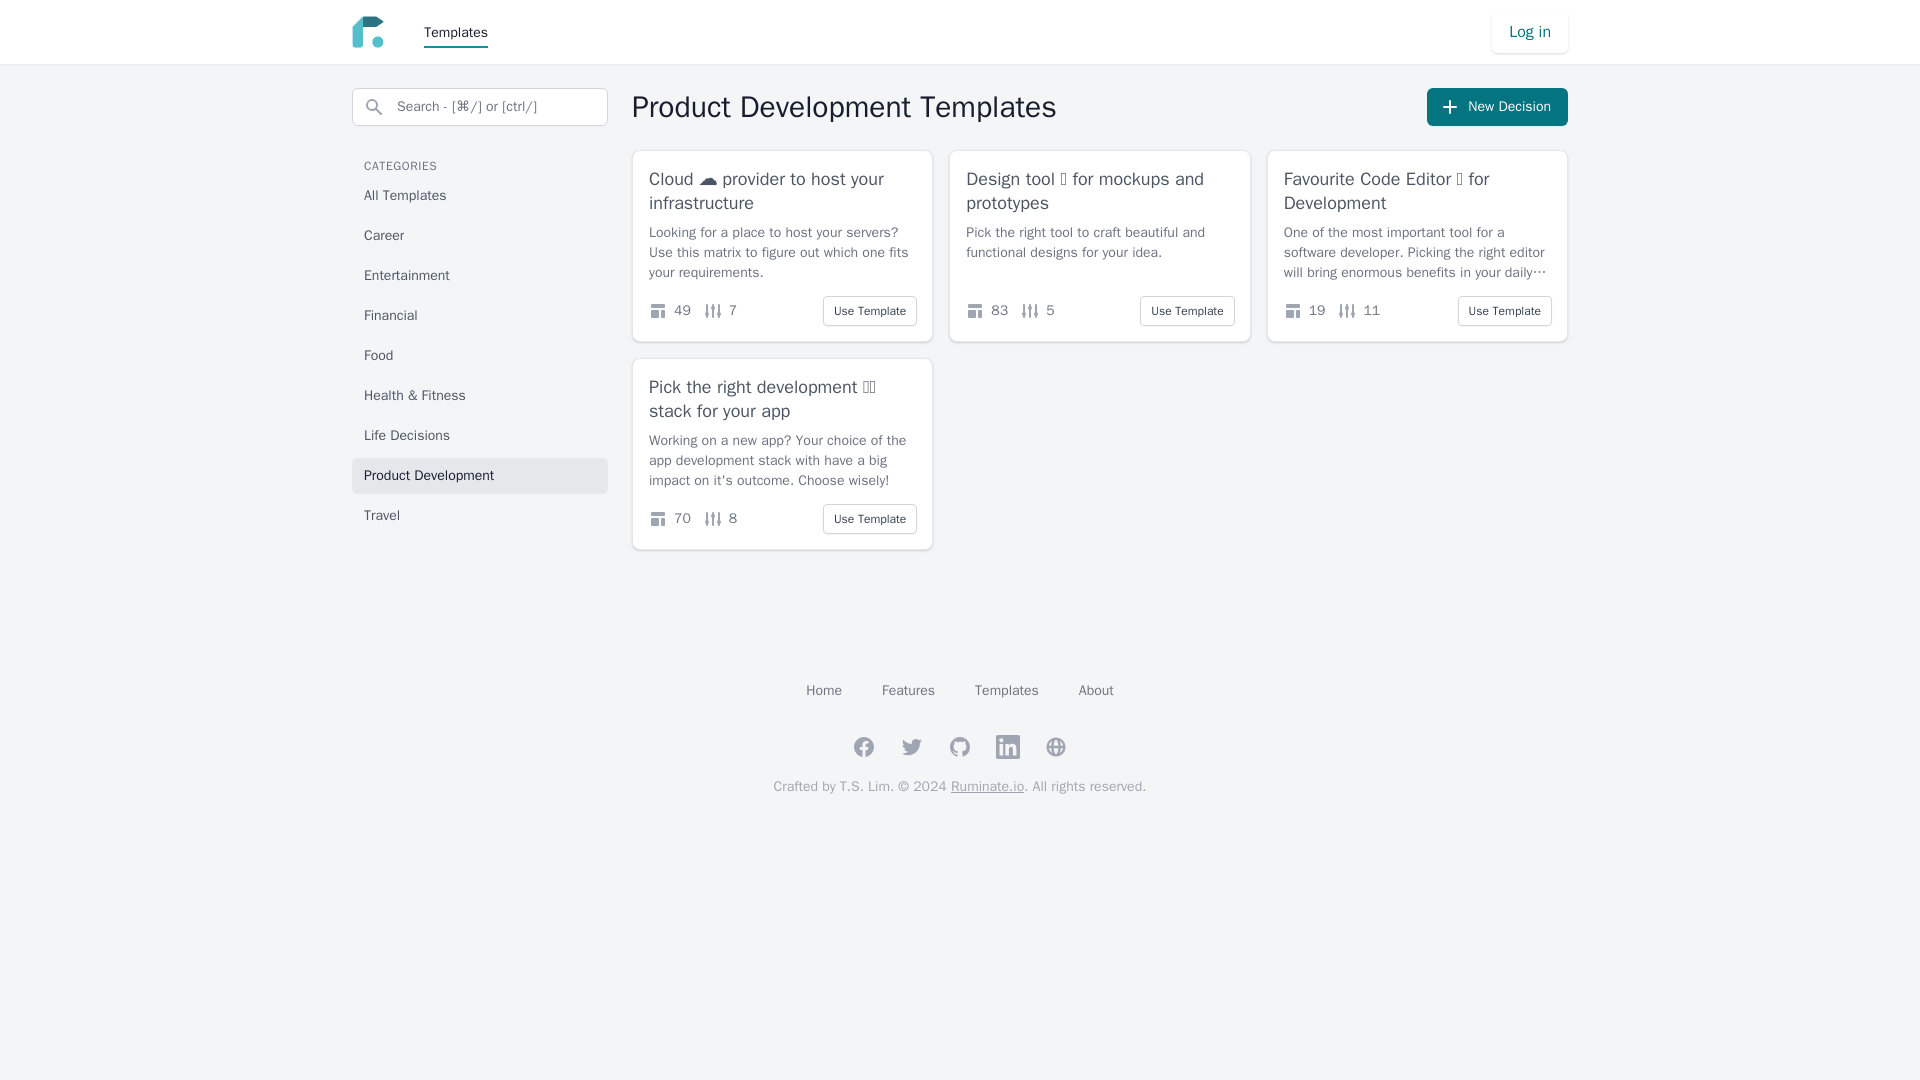  Describe the element at coordinates (456, 32) in the screenshot. I see `Templates` at that location.